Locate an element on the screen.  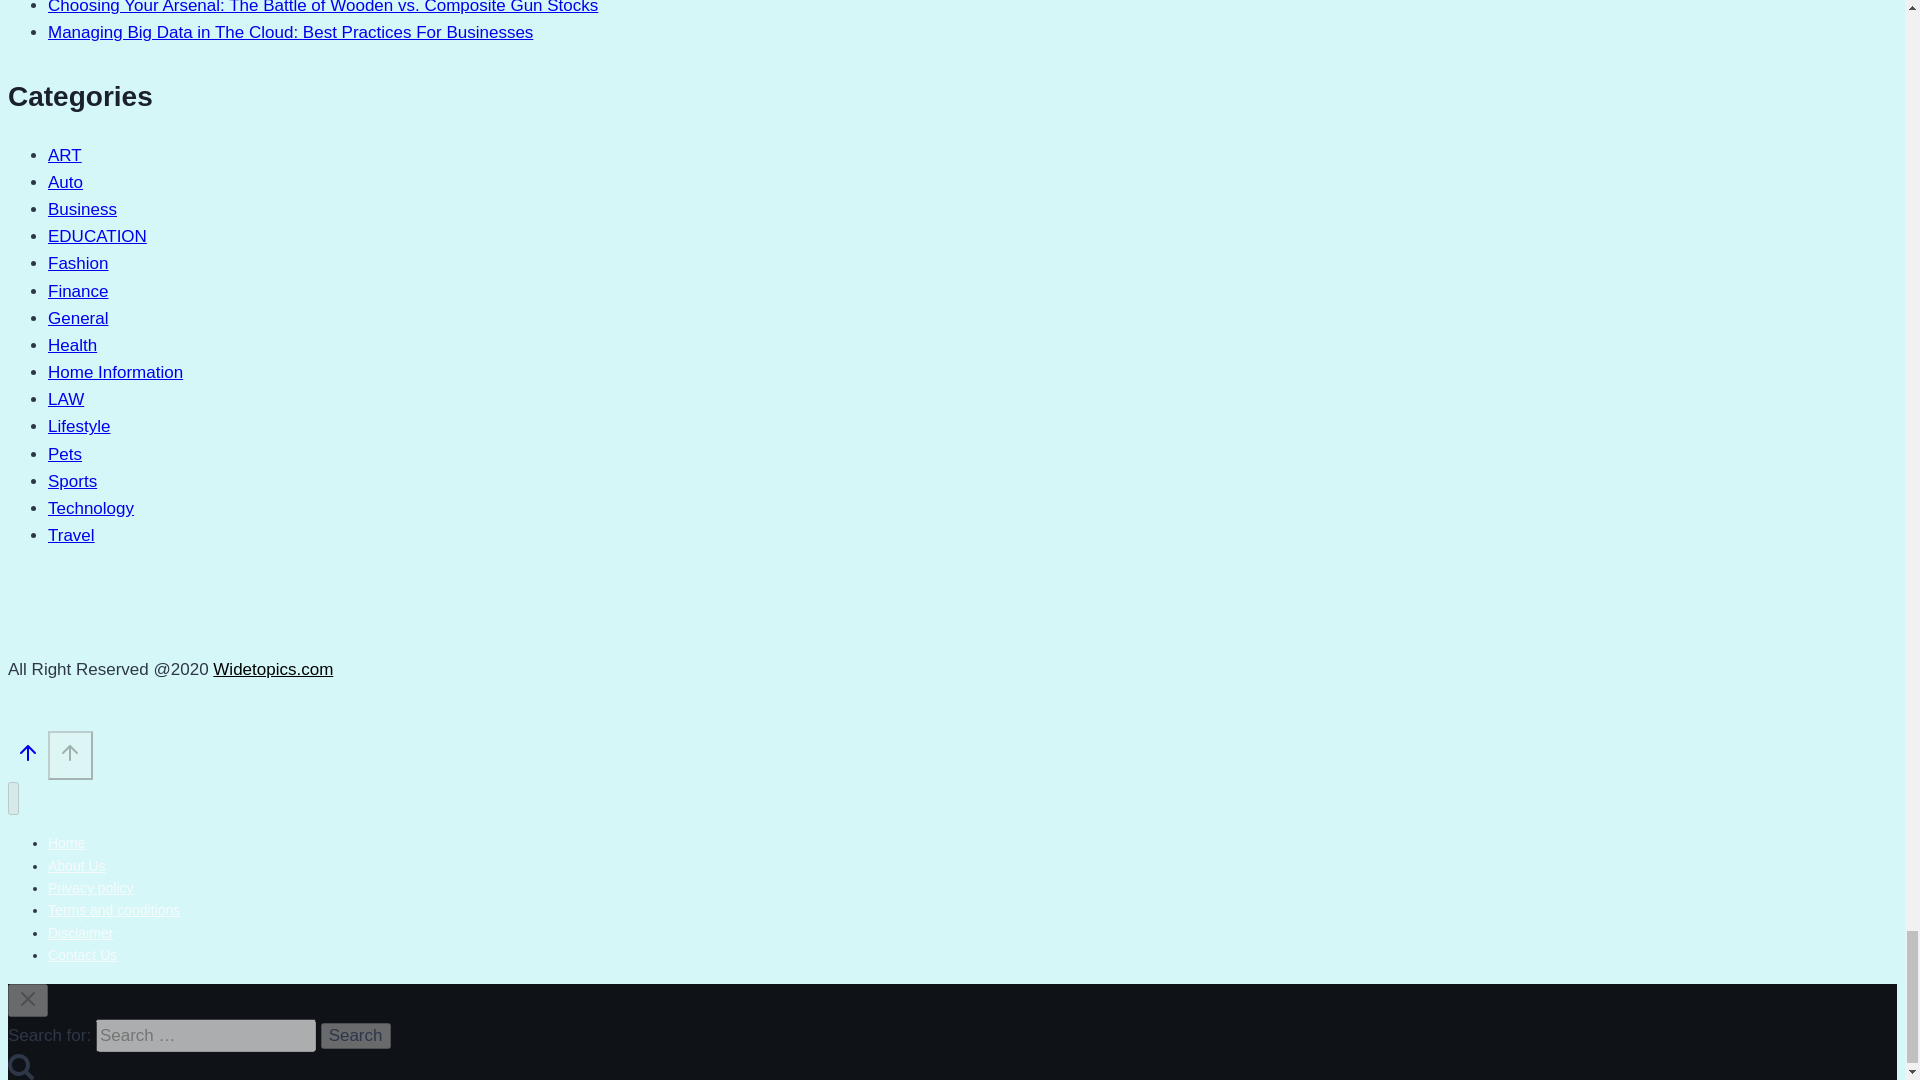
Scroll to top is located at coordinates (70, 755).